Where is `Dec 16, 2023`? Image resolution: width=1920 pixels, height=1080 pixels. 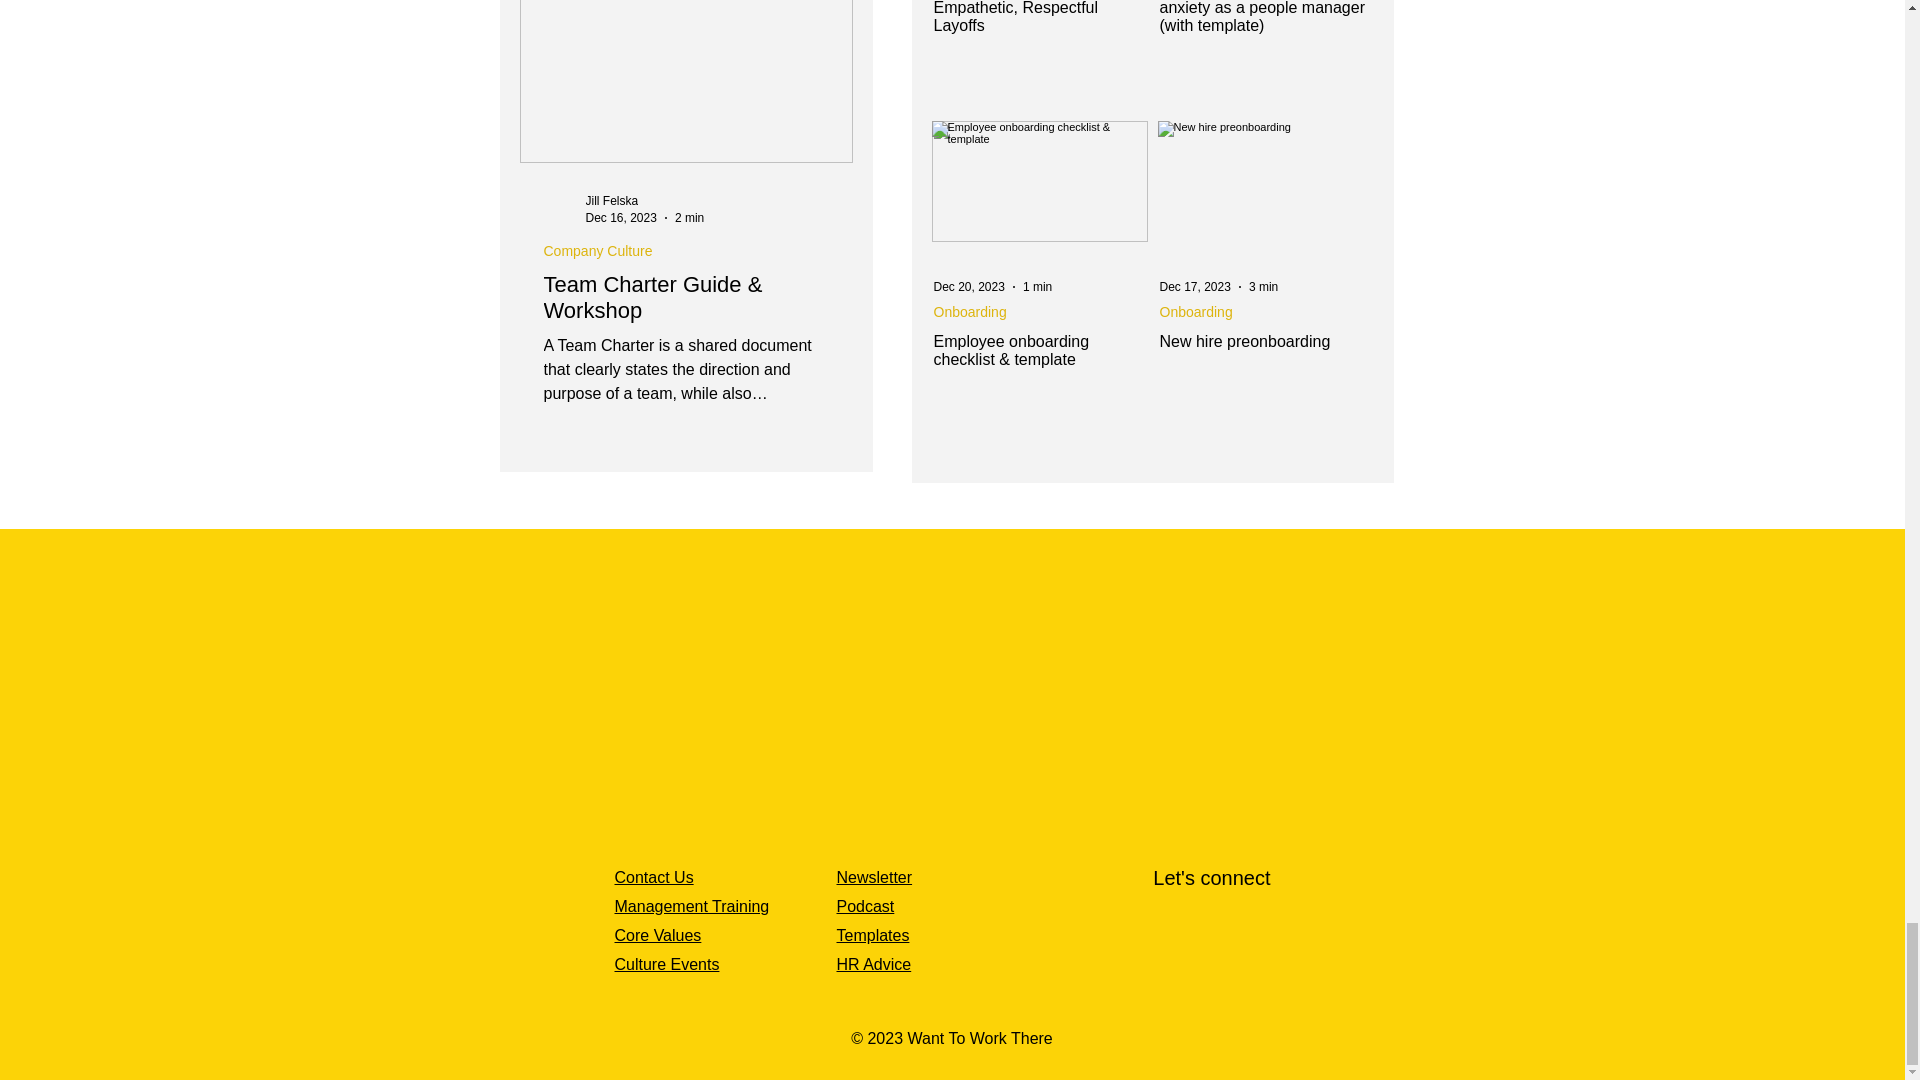
Dec 16, 2023 is located at coordinates (620, 217).